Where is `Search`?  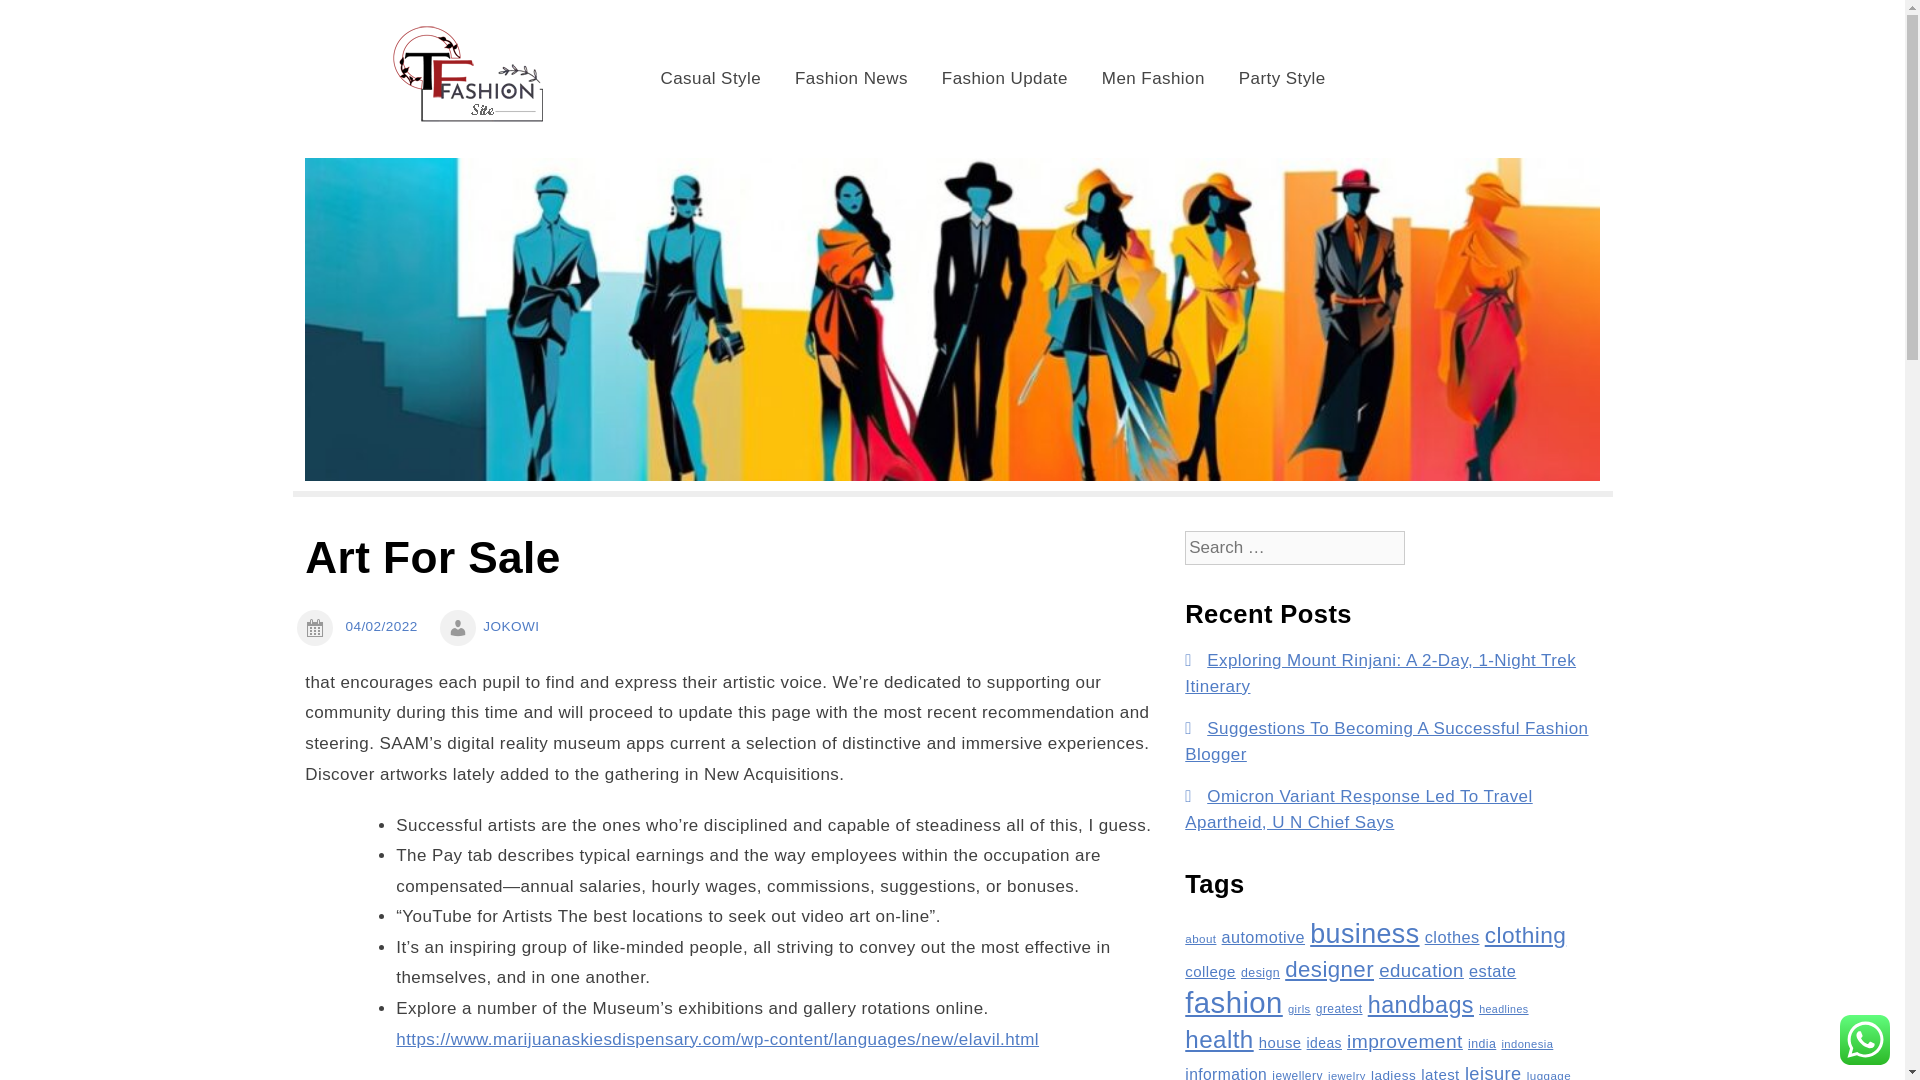 Search is located at coordinates (47, 20).